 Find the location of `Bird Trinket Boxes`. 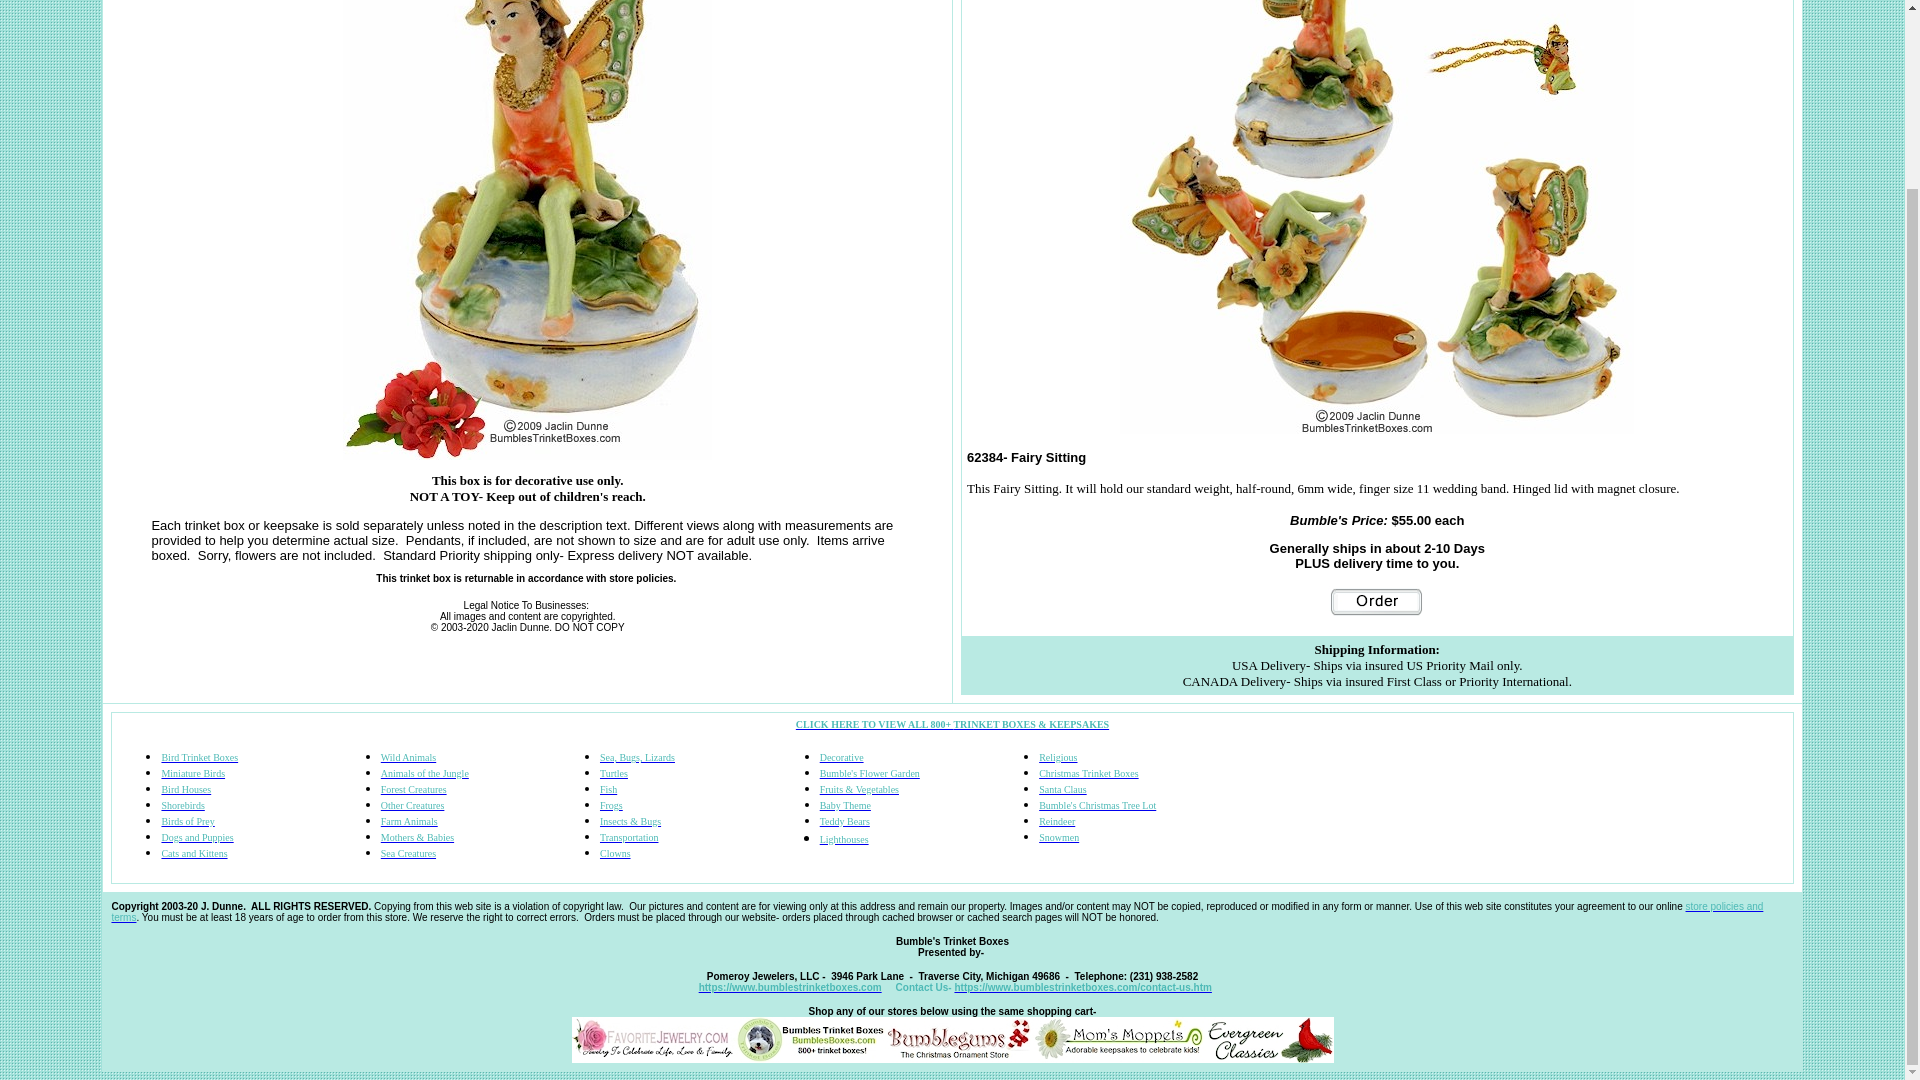

Bird Trinket Boxes is located at coordinates (200, 756).